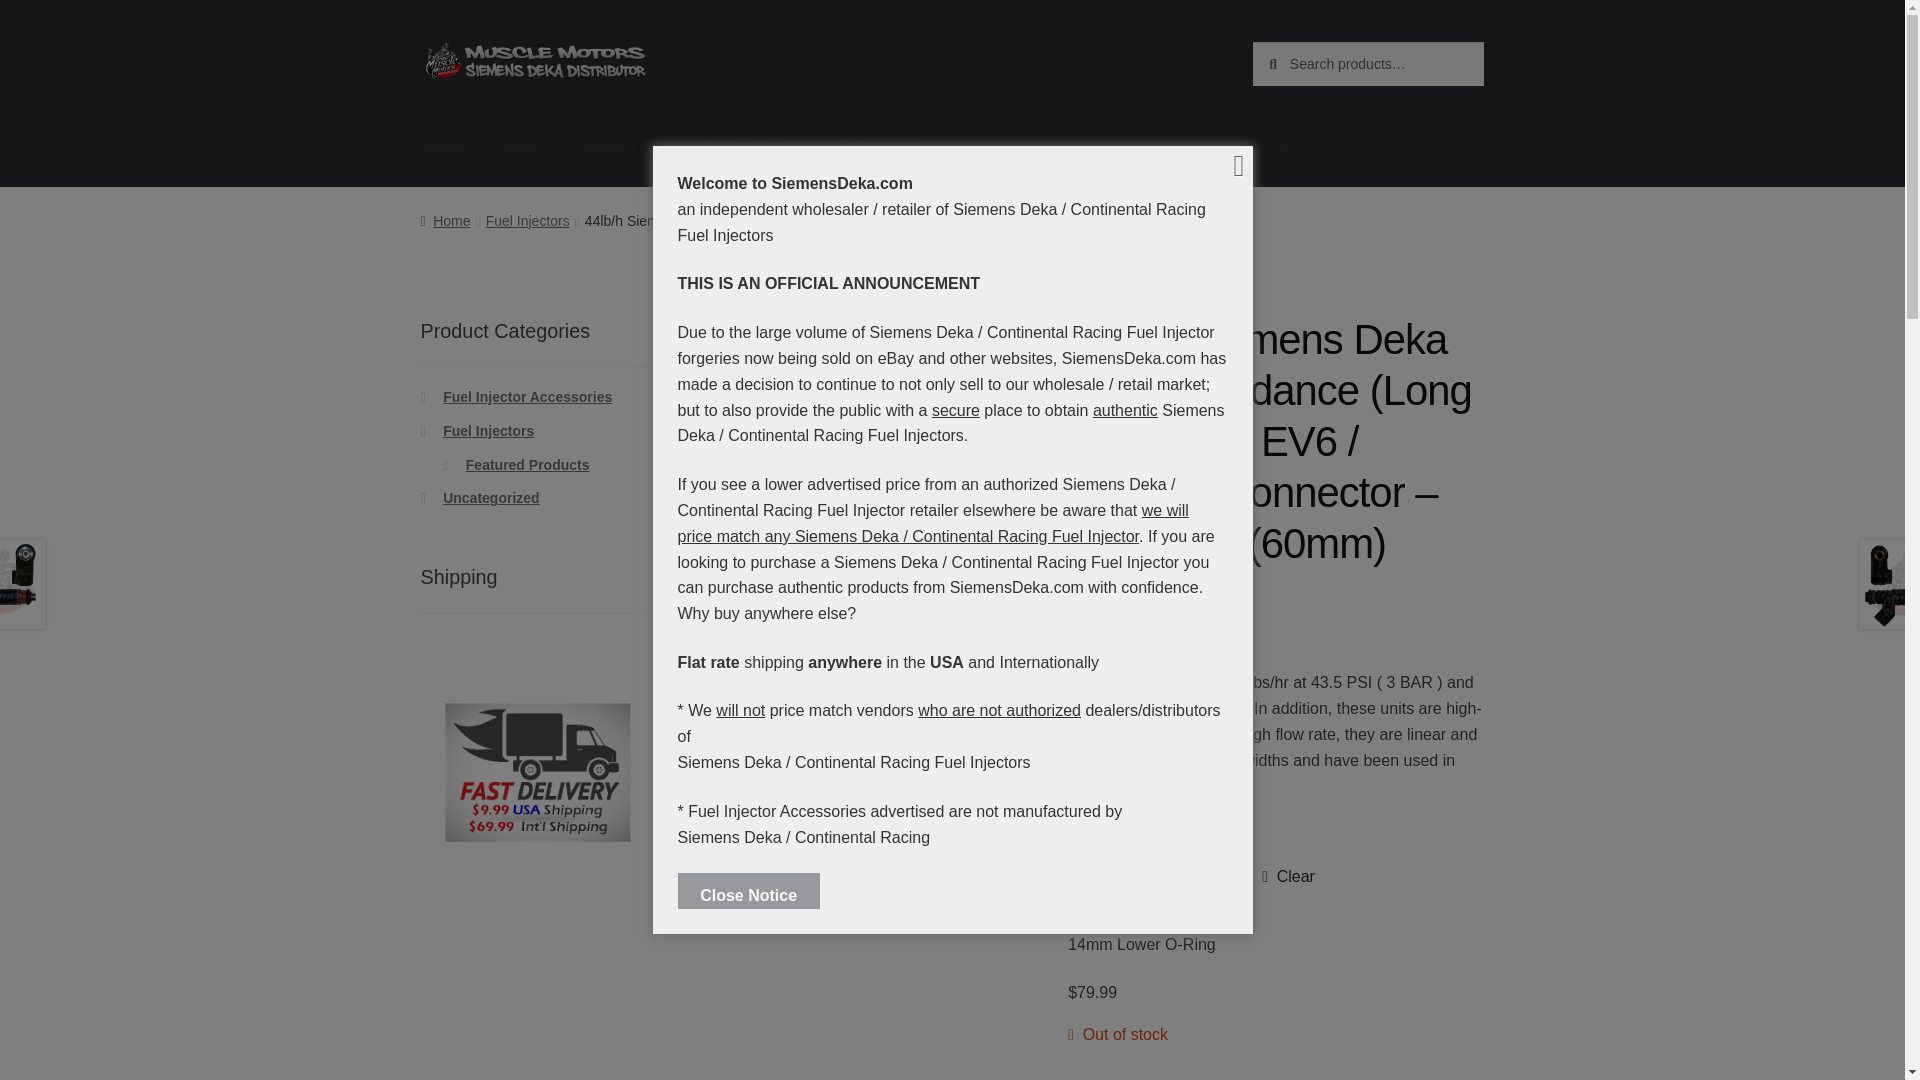 This screenshot has width=1920, height=1080. Describe the element at coordinates (528, 220) in the screenshot. I see `Fuel Injectors` at that location.